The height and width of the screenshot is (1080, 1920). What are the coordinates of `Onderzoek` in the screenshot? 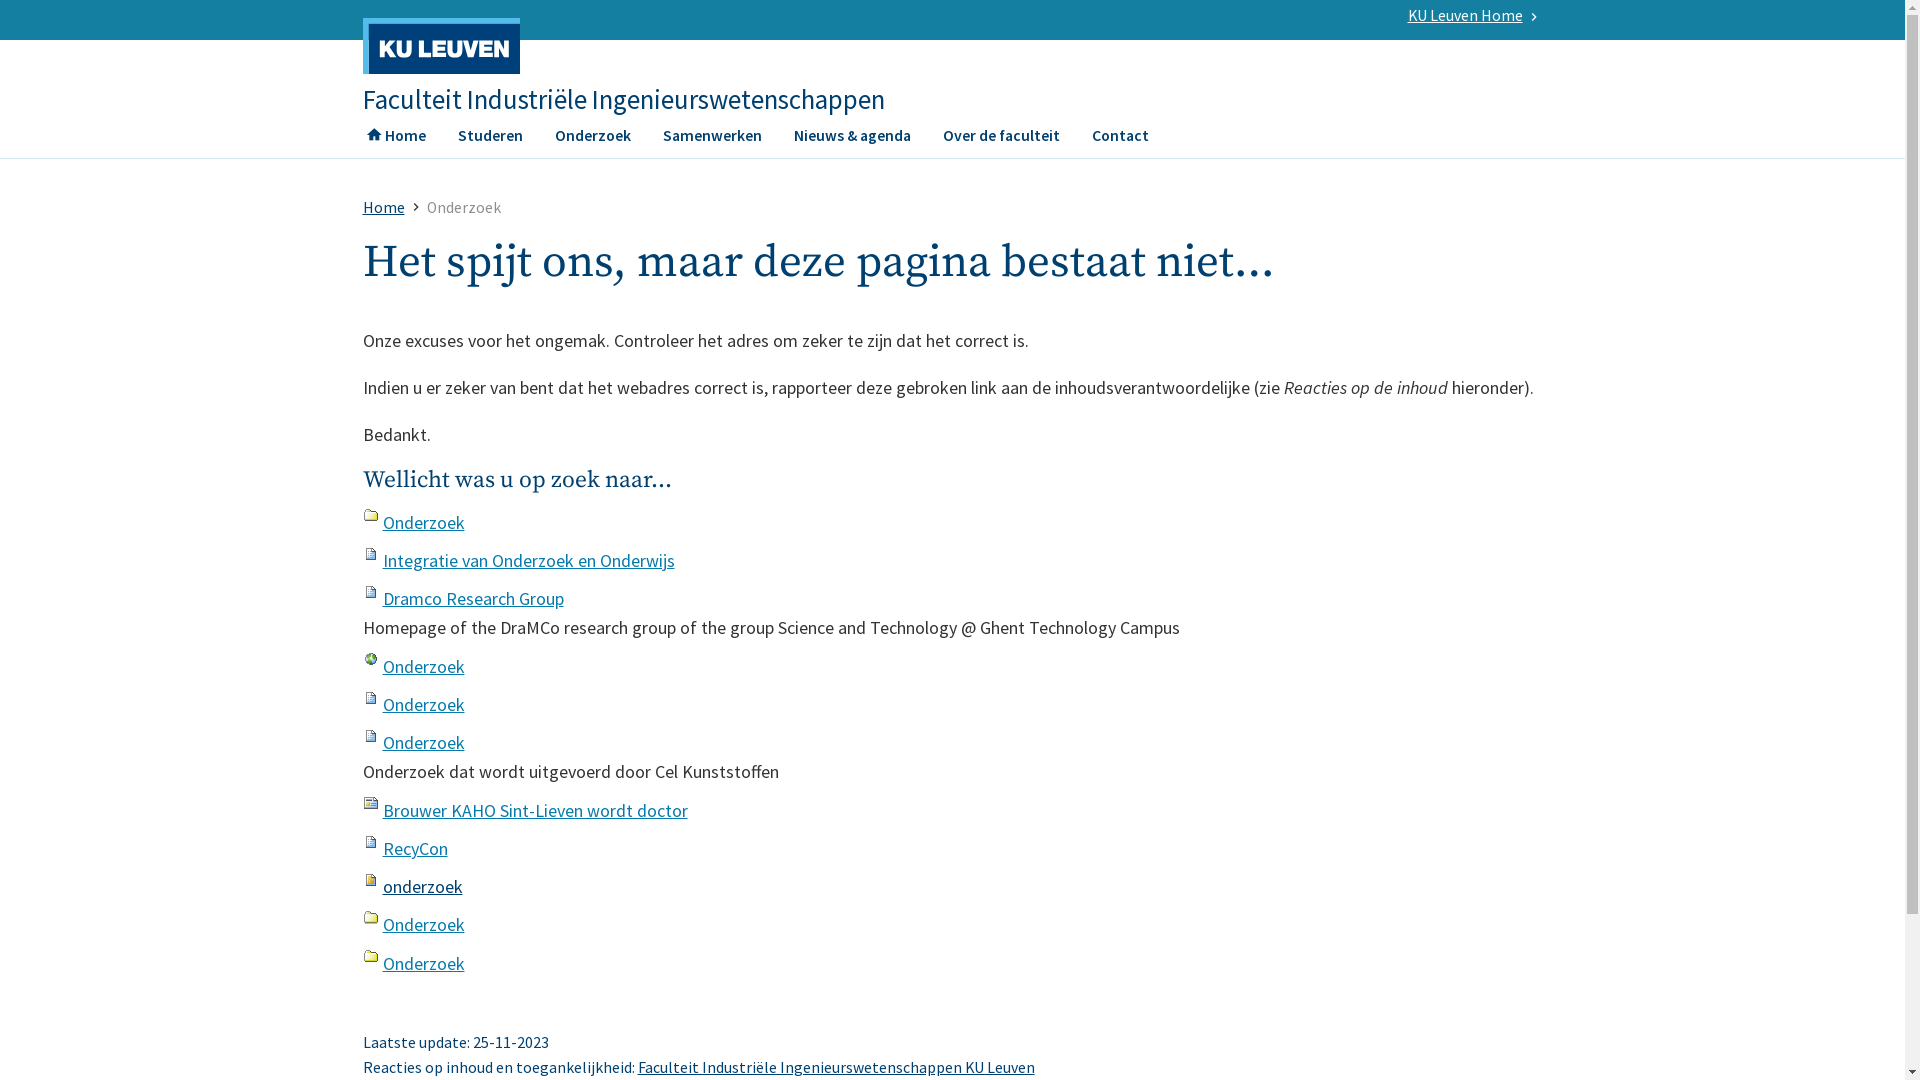 It's located at (592, 141).